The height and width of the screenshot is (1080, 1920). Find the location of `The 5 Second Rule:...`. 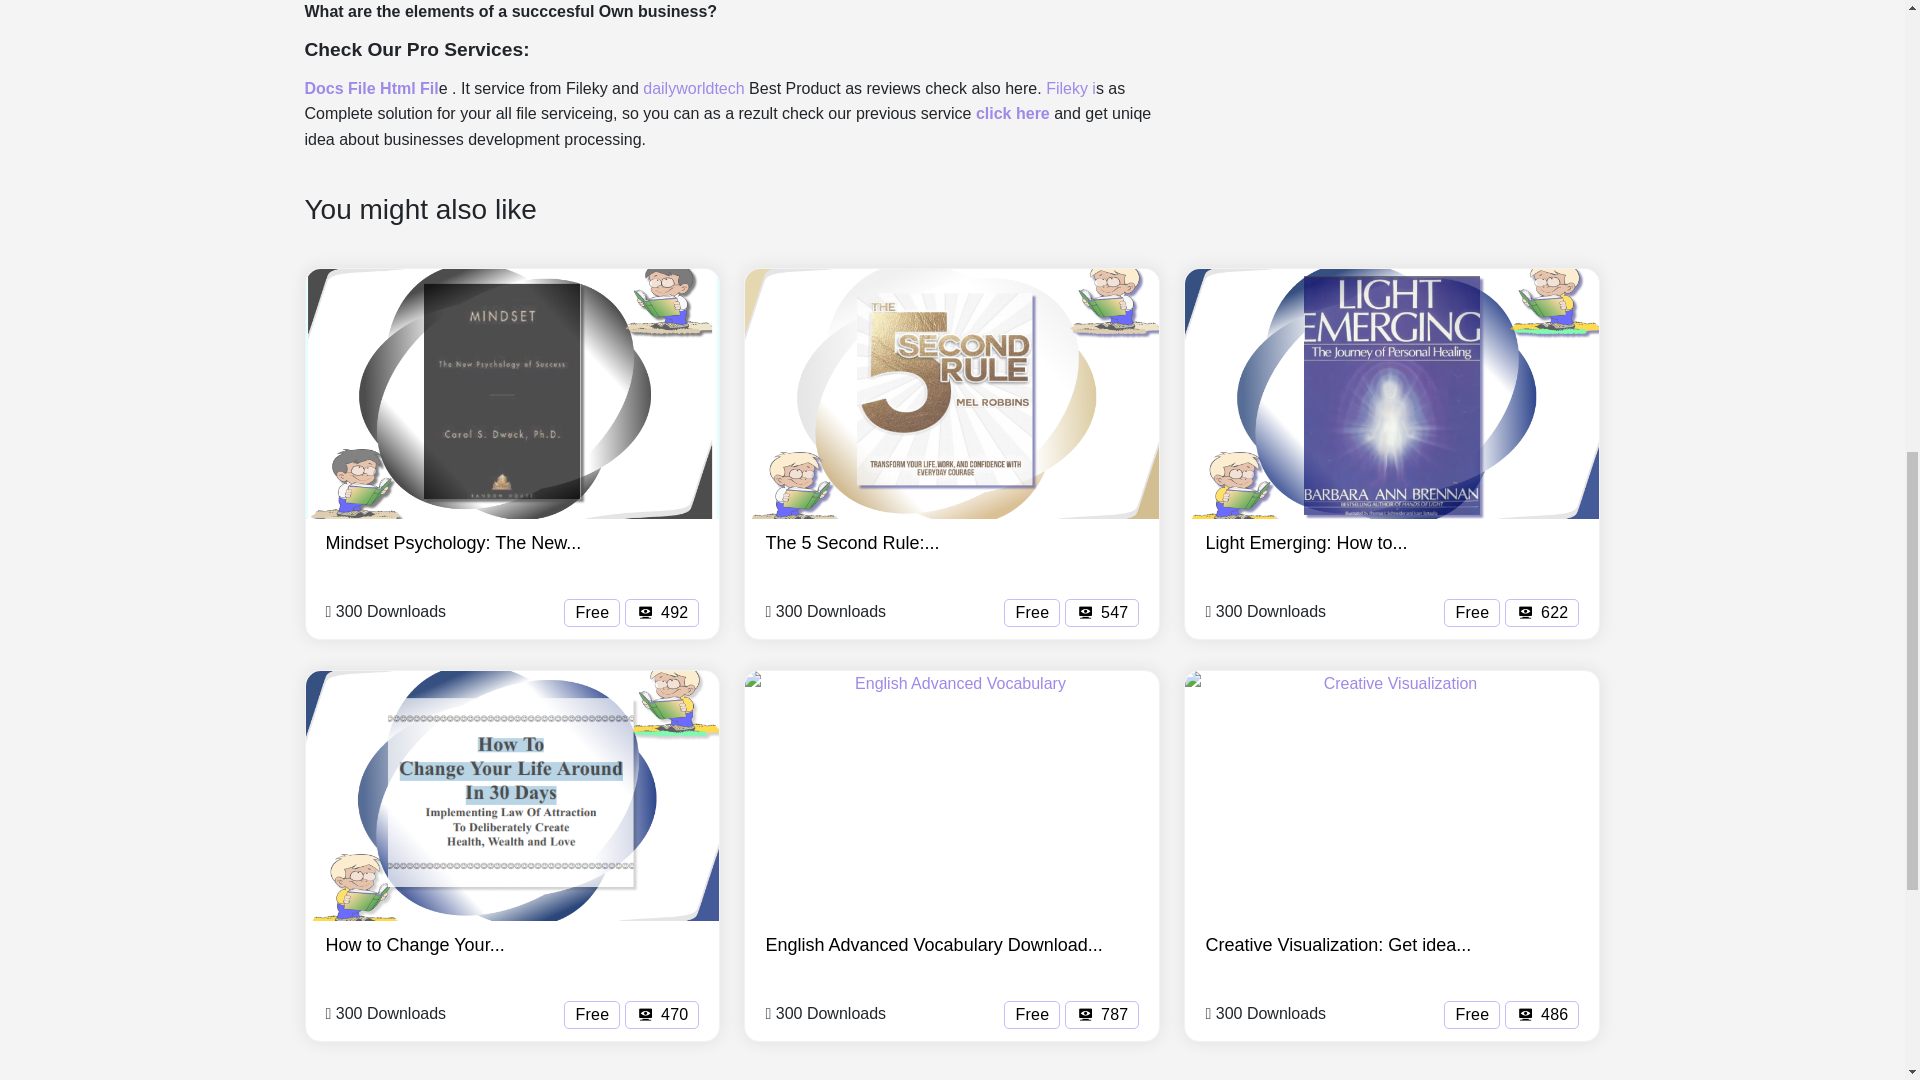

The 5 Second Rule:... is located at coordinates (851, 542).